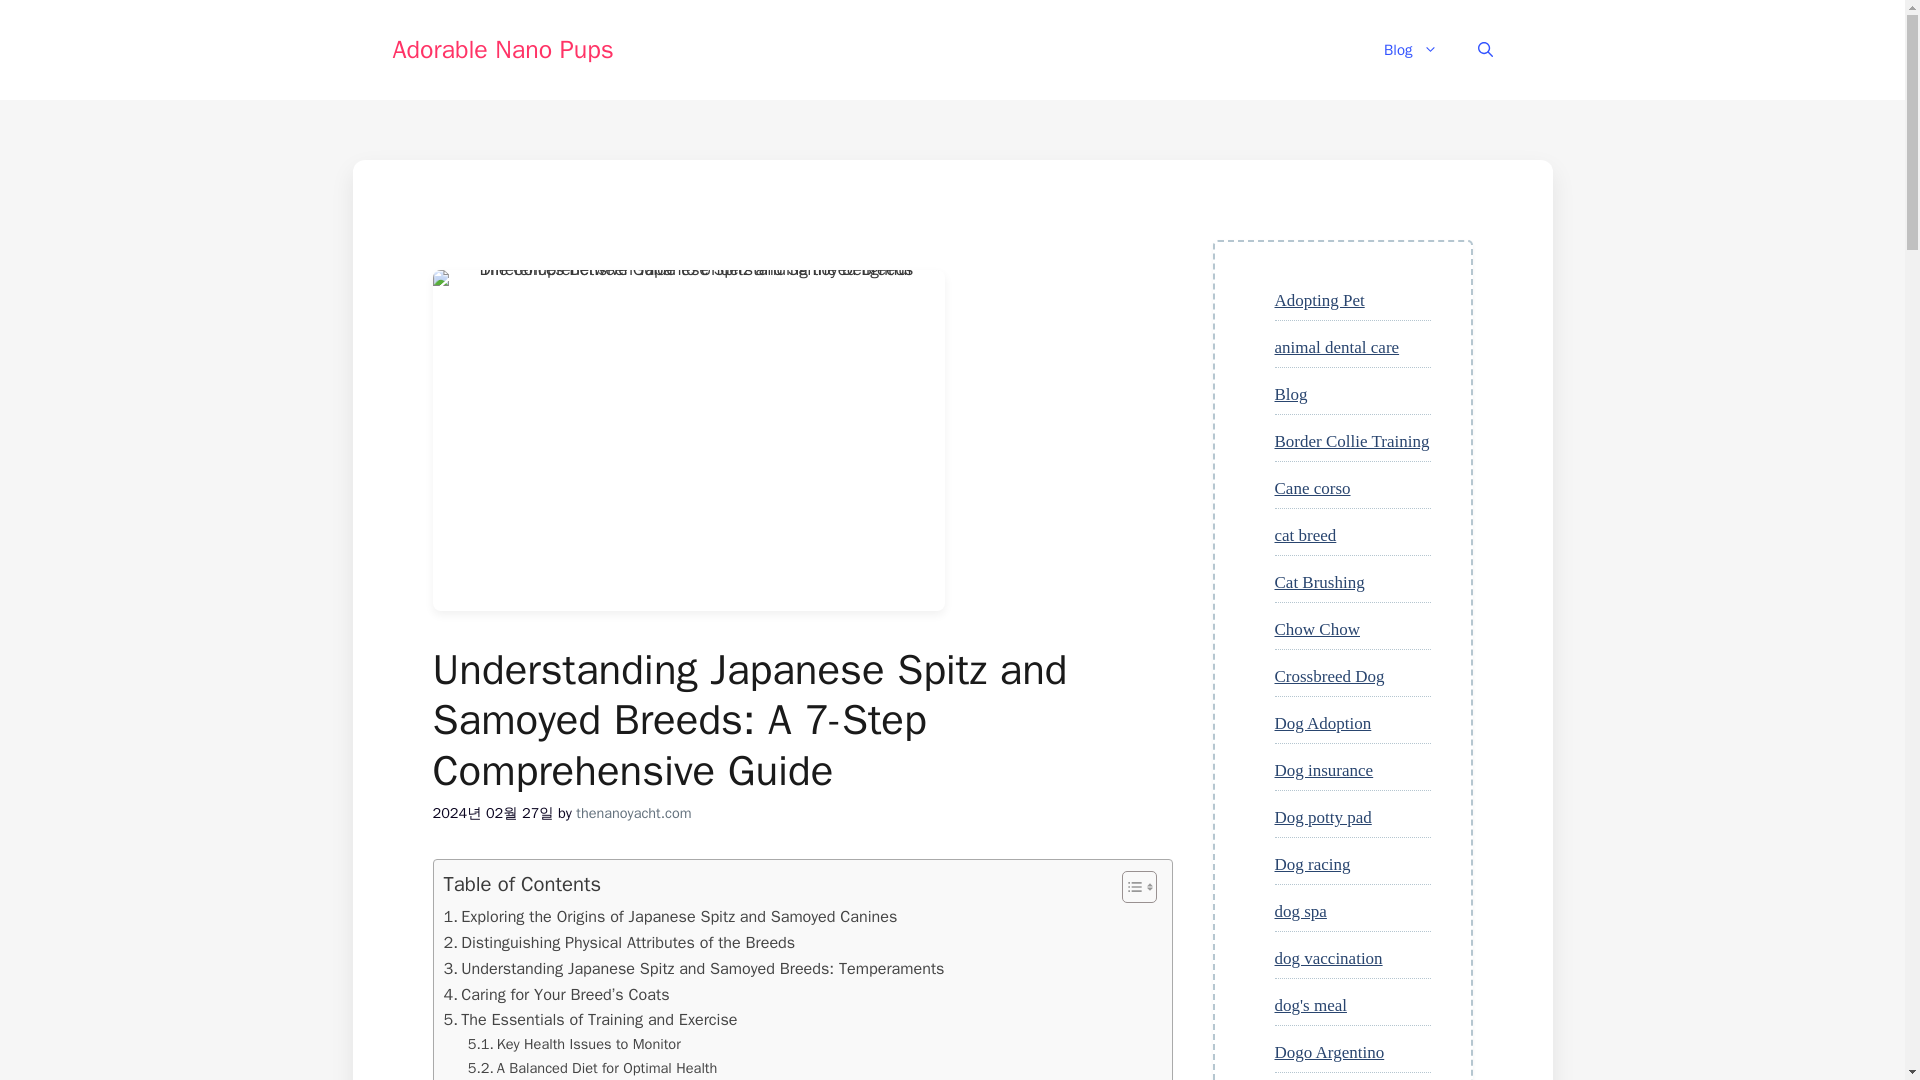 This screenshot has width=1920, height=1080. I want to click on Key Health Issues to Monitor, so click(574, 1044).